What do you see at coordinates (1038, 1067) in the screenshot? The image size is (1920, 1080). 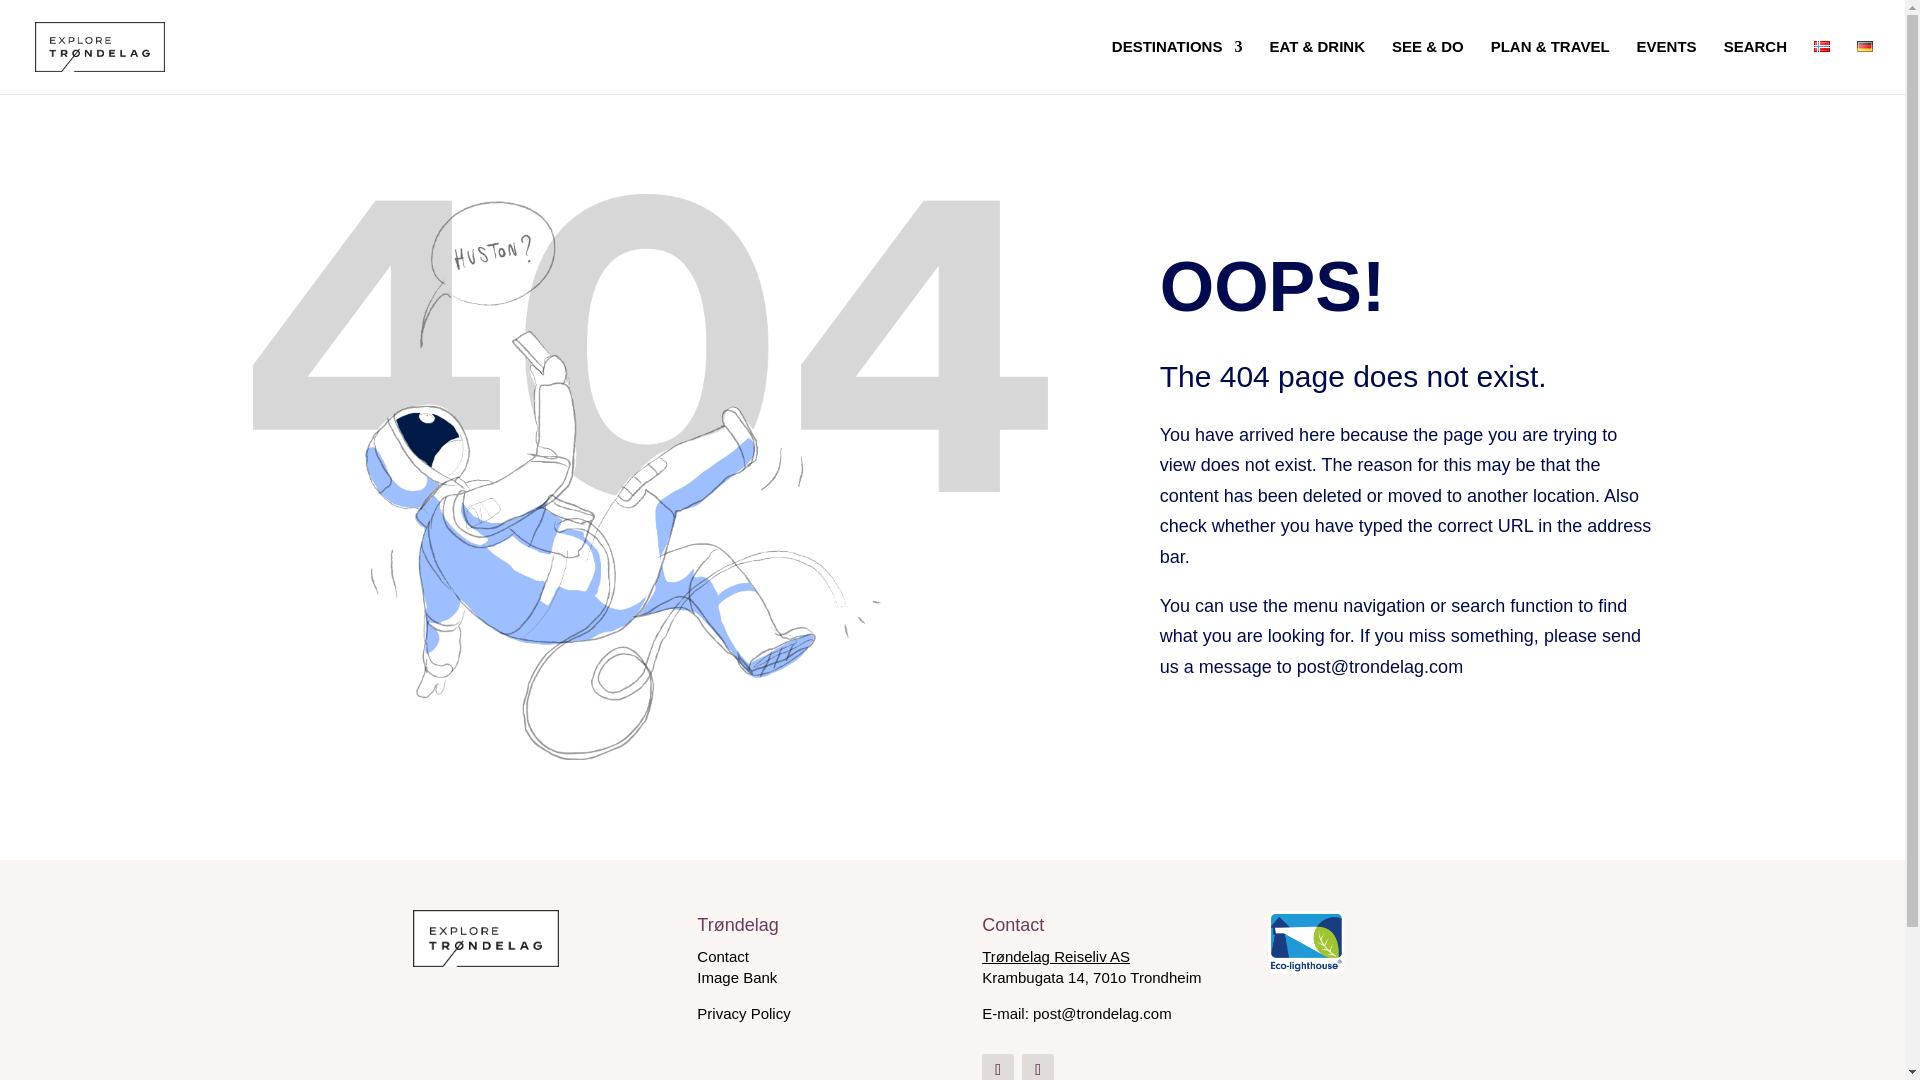 I see `Follow on Instagram` at bounding box center [1038, 1067].